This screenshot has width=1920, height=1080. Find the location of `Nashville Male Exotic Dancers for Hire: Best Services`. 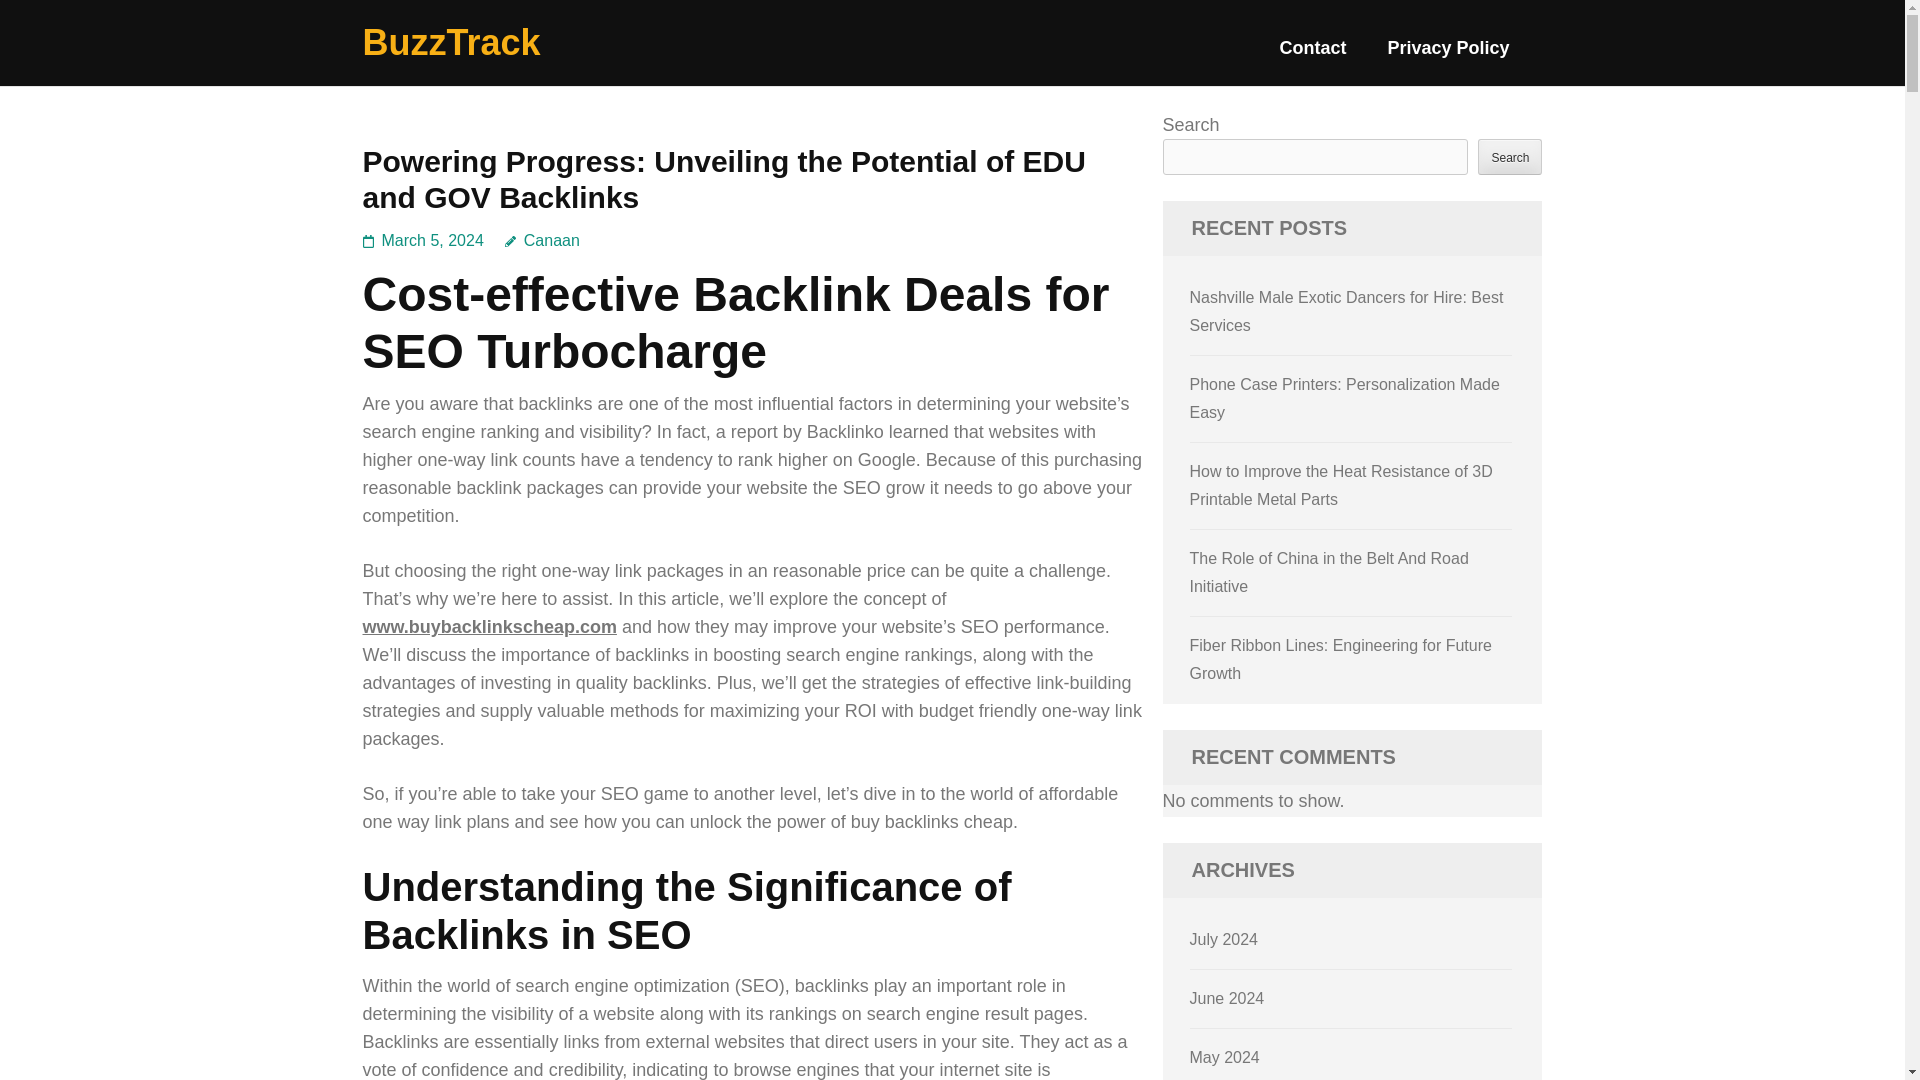

Nashville Male Exotic Dancers for Hire: Best Services is located at coordinates (1346, 311).